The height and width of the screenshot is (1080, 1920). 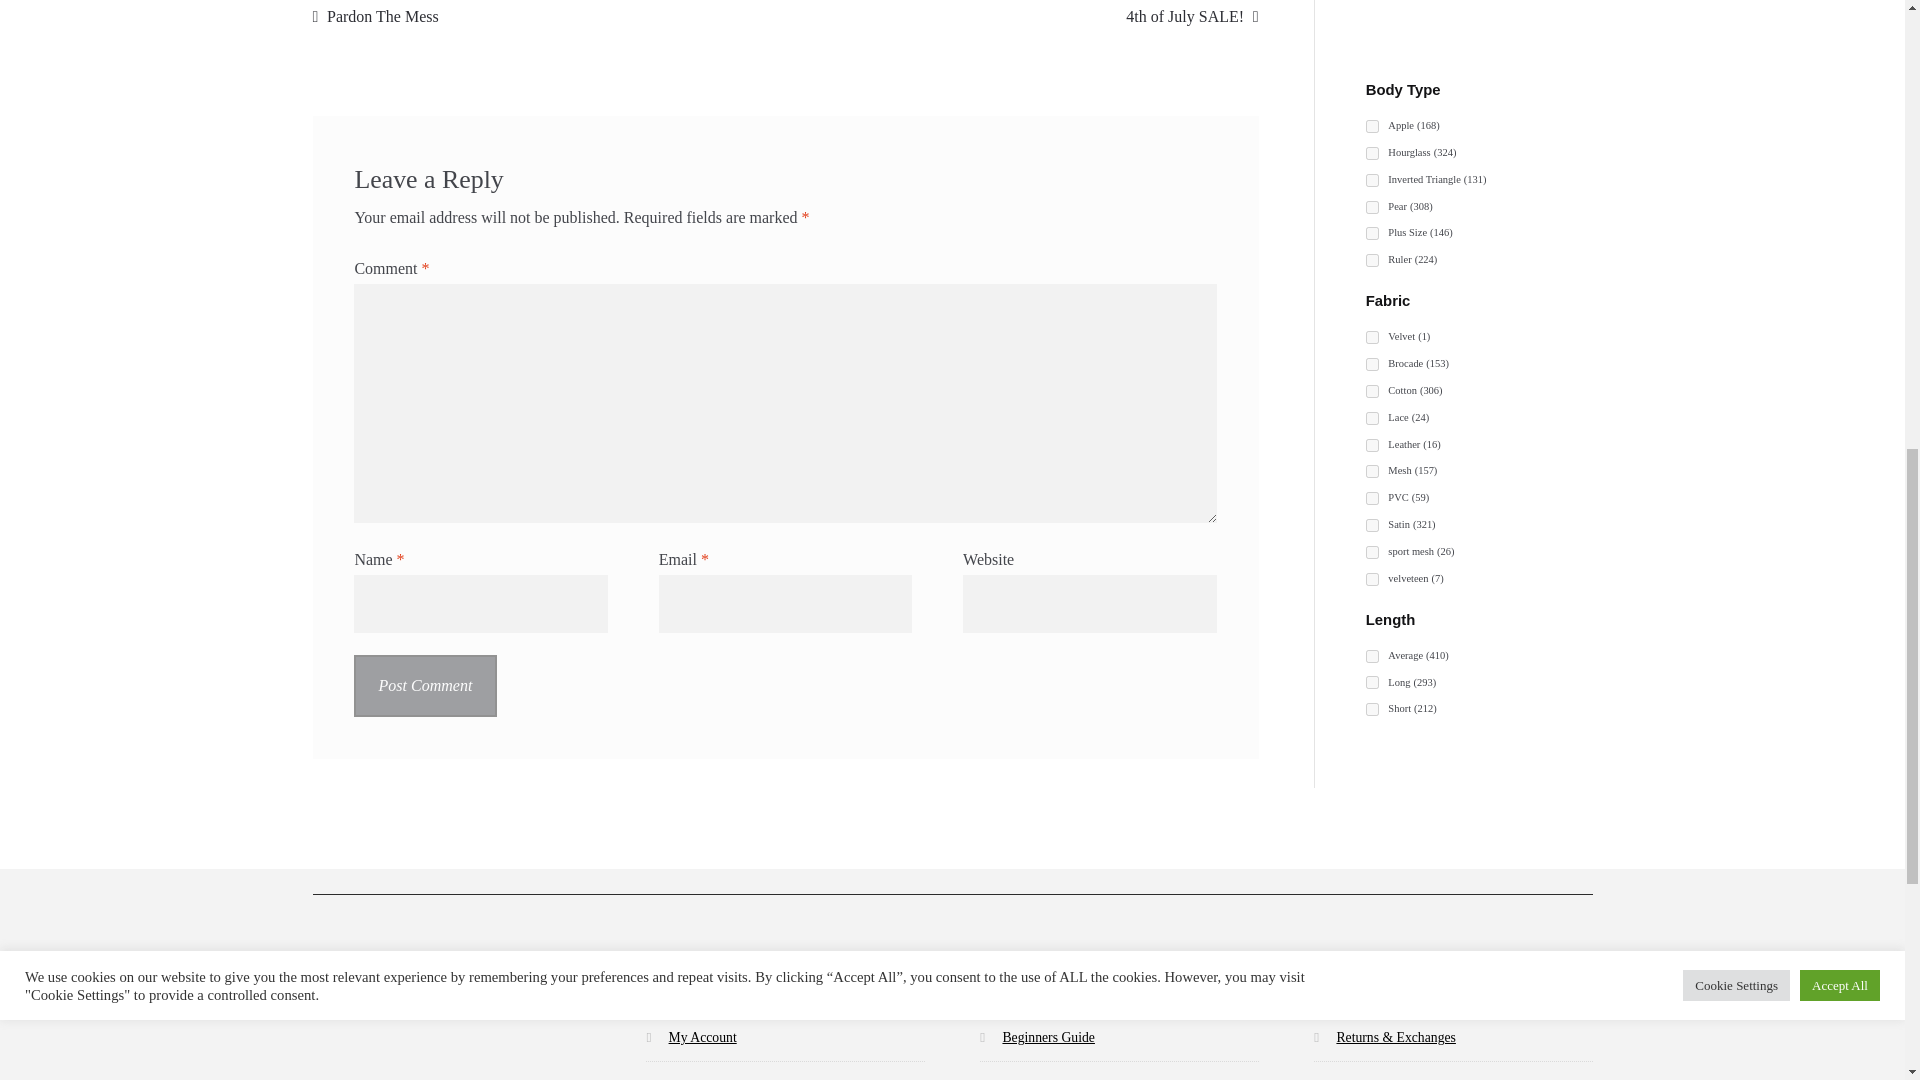 What do you see at coordinates (1372, 152) in the screenshot?
I see `137` at bounding box center [1372, 152].